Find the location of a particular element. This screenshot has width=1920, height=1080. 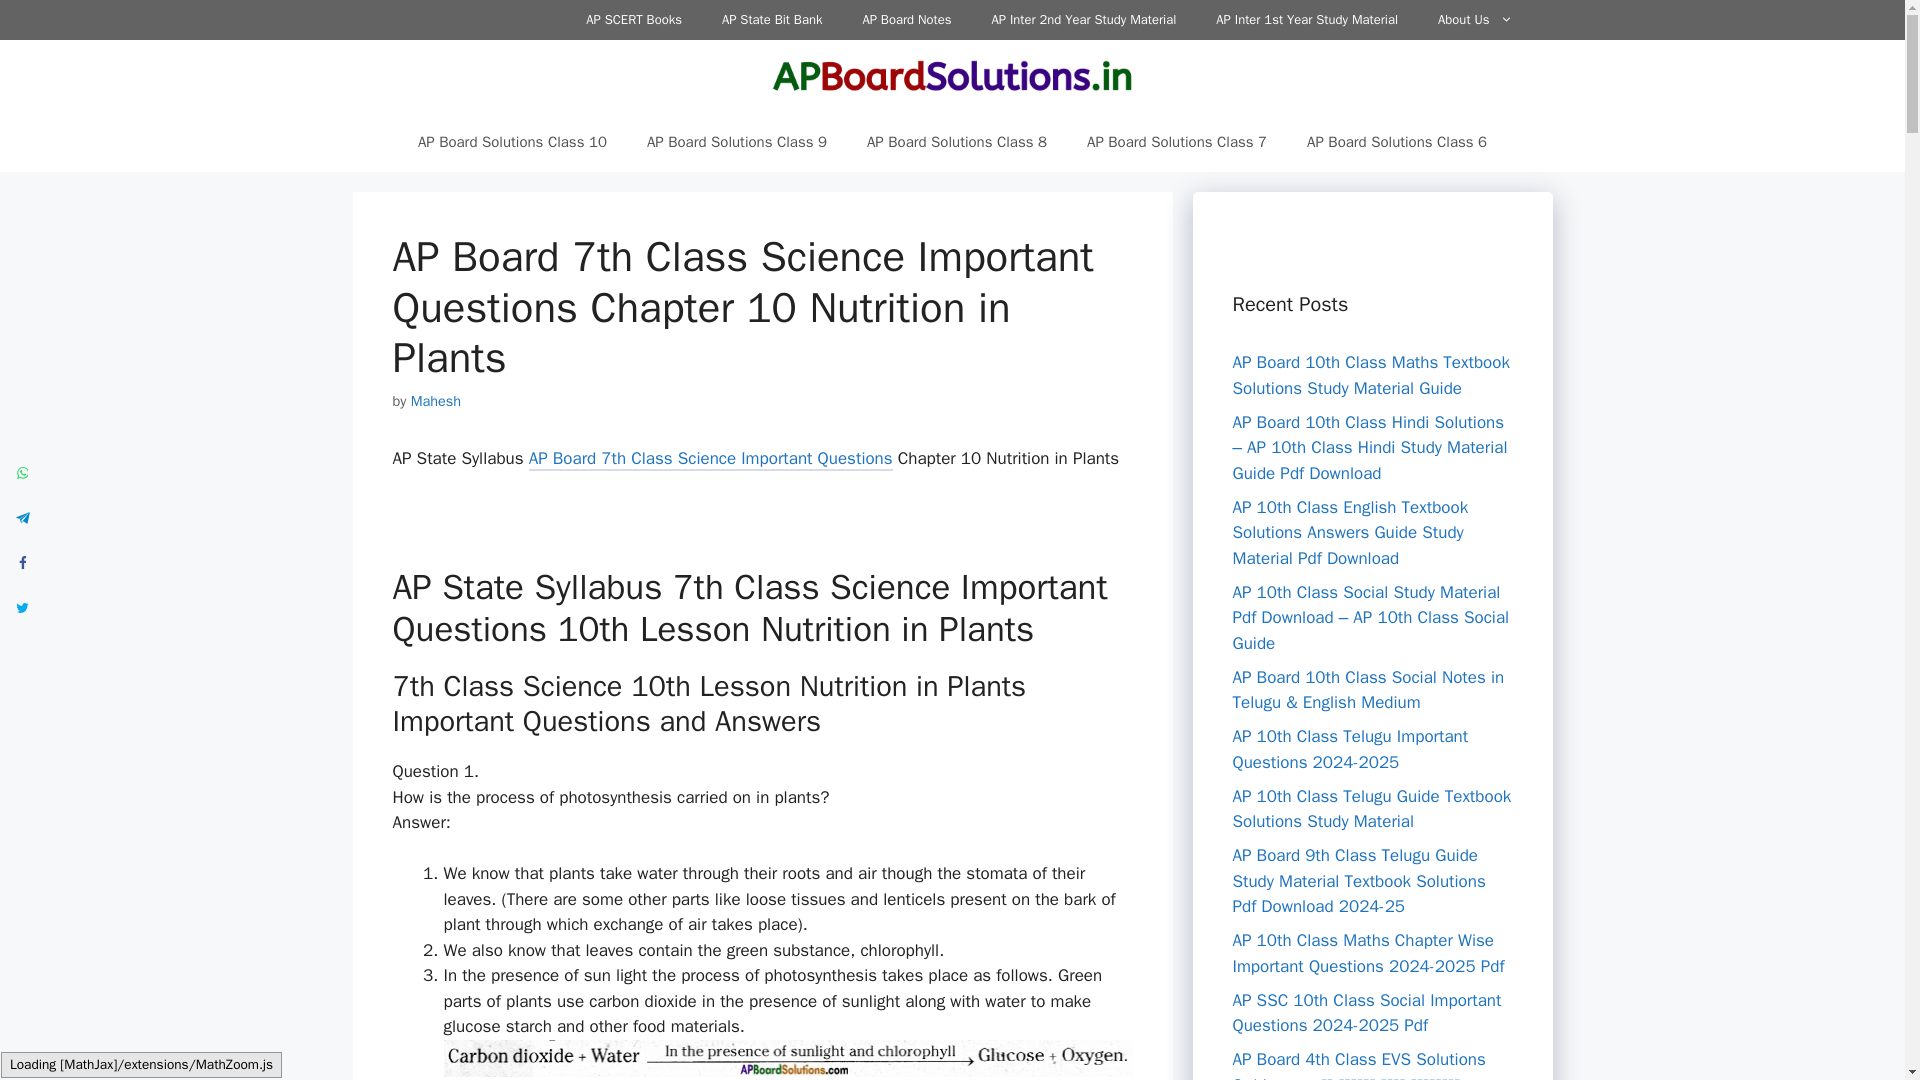

AP Board Solutions Class 8 is located at coordinates (956, 142).